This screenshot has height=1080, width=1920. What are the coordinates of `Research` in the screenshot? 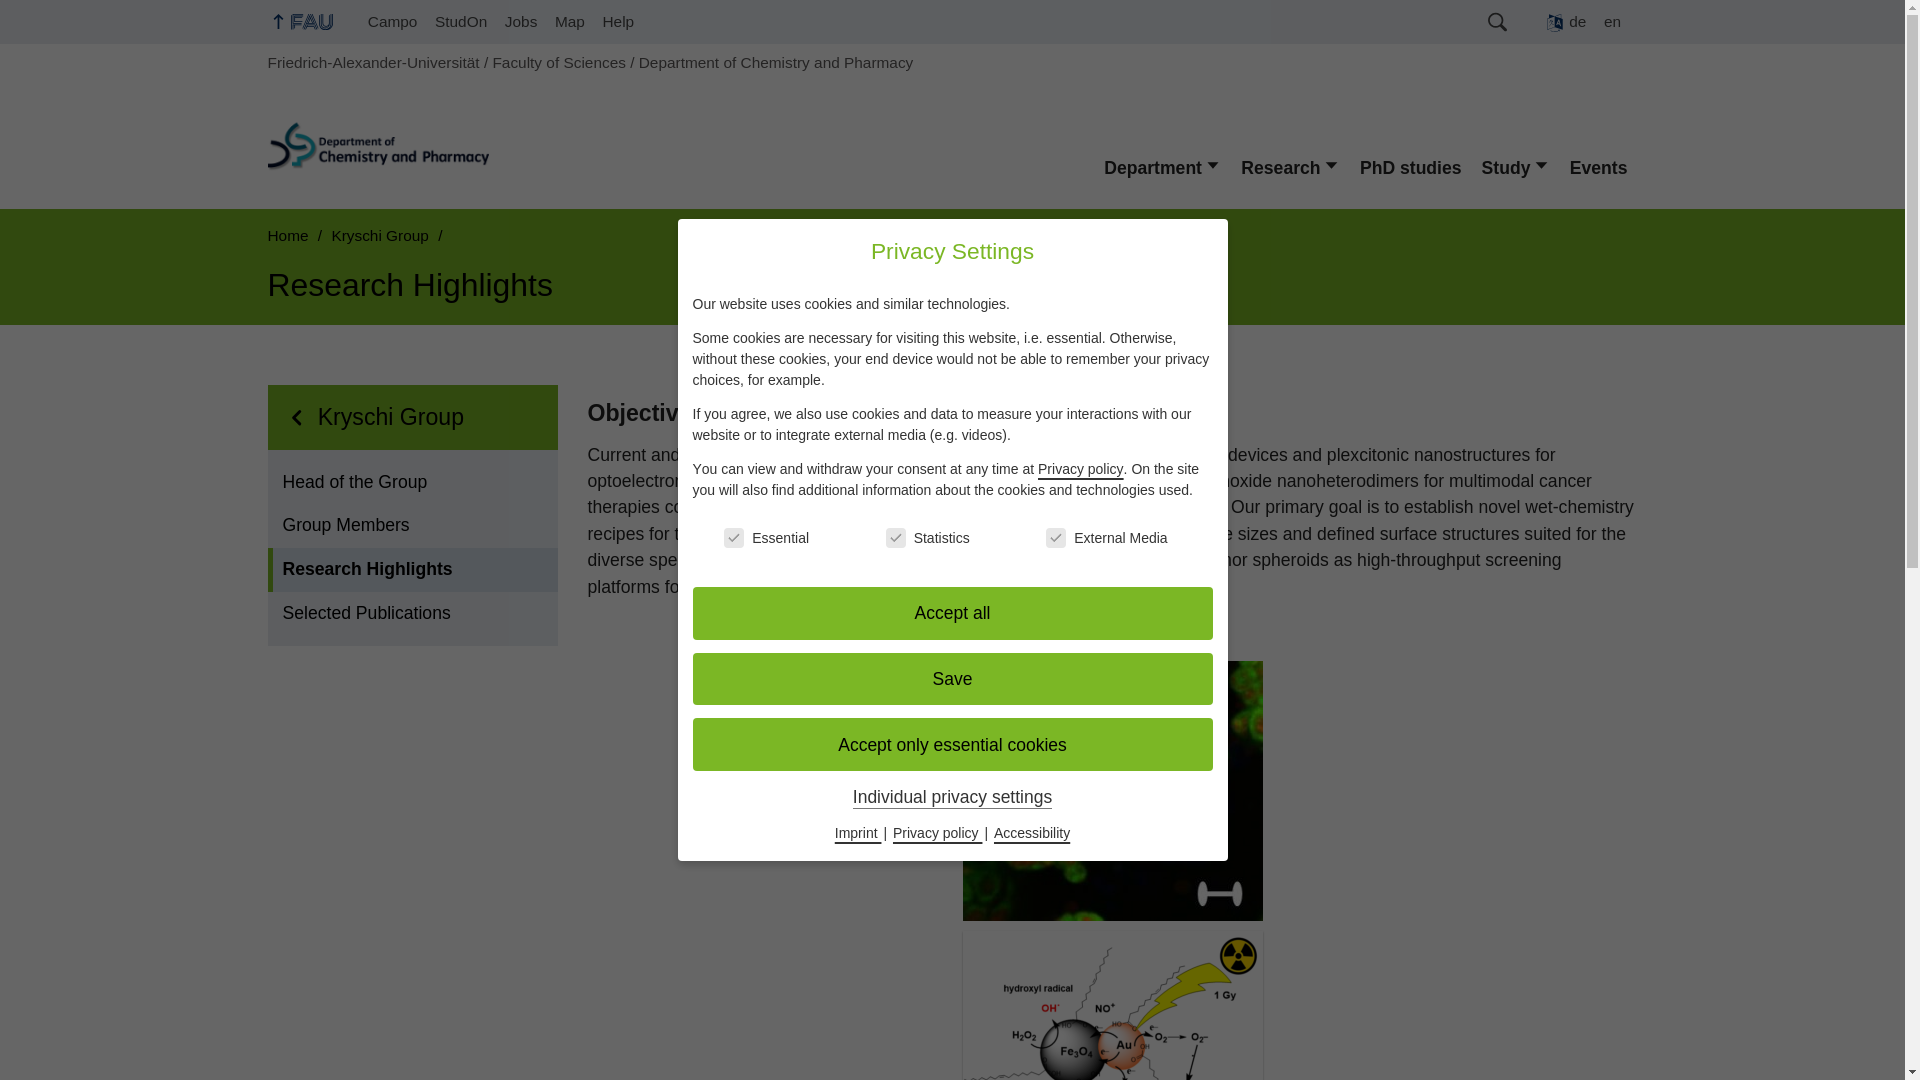 It's located at (1290, 168).